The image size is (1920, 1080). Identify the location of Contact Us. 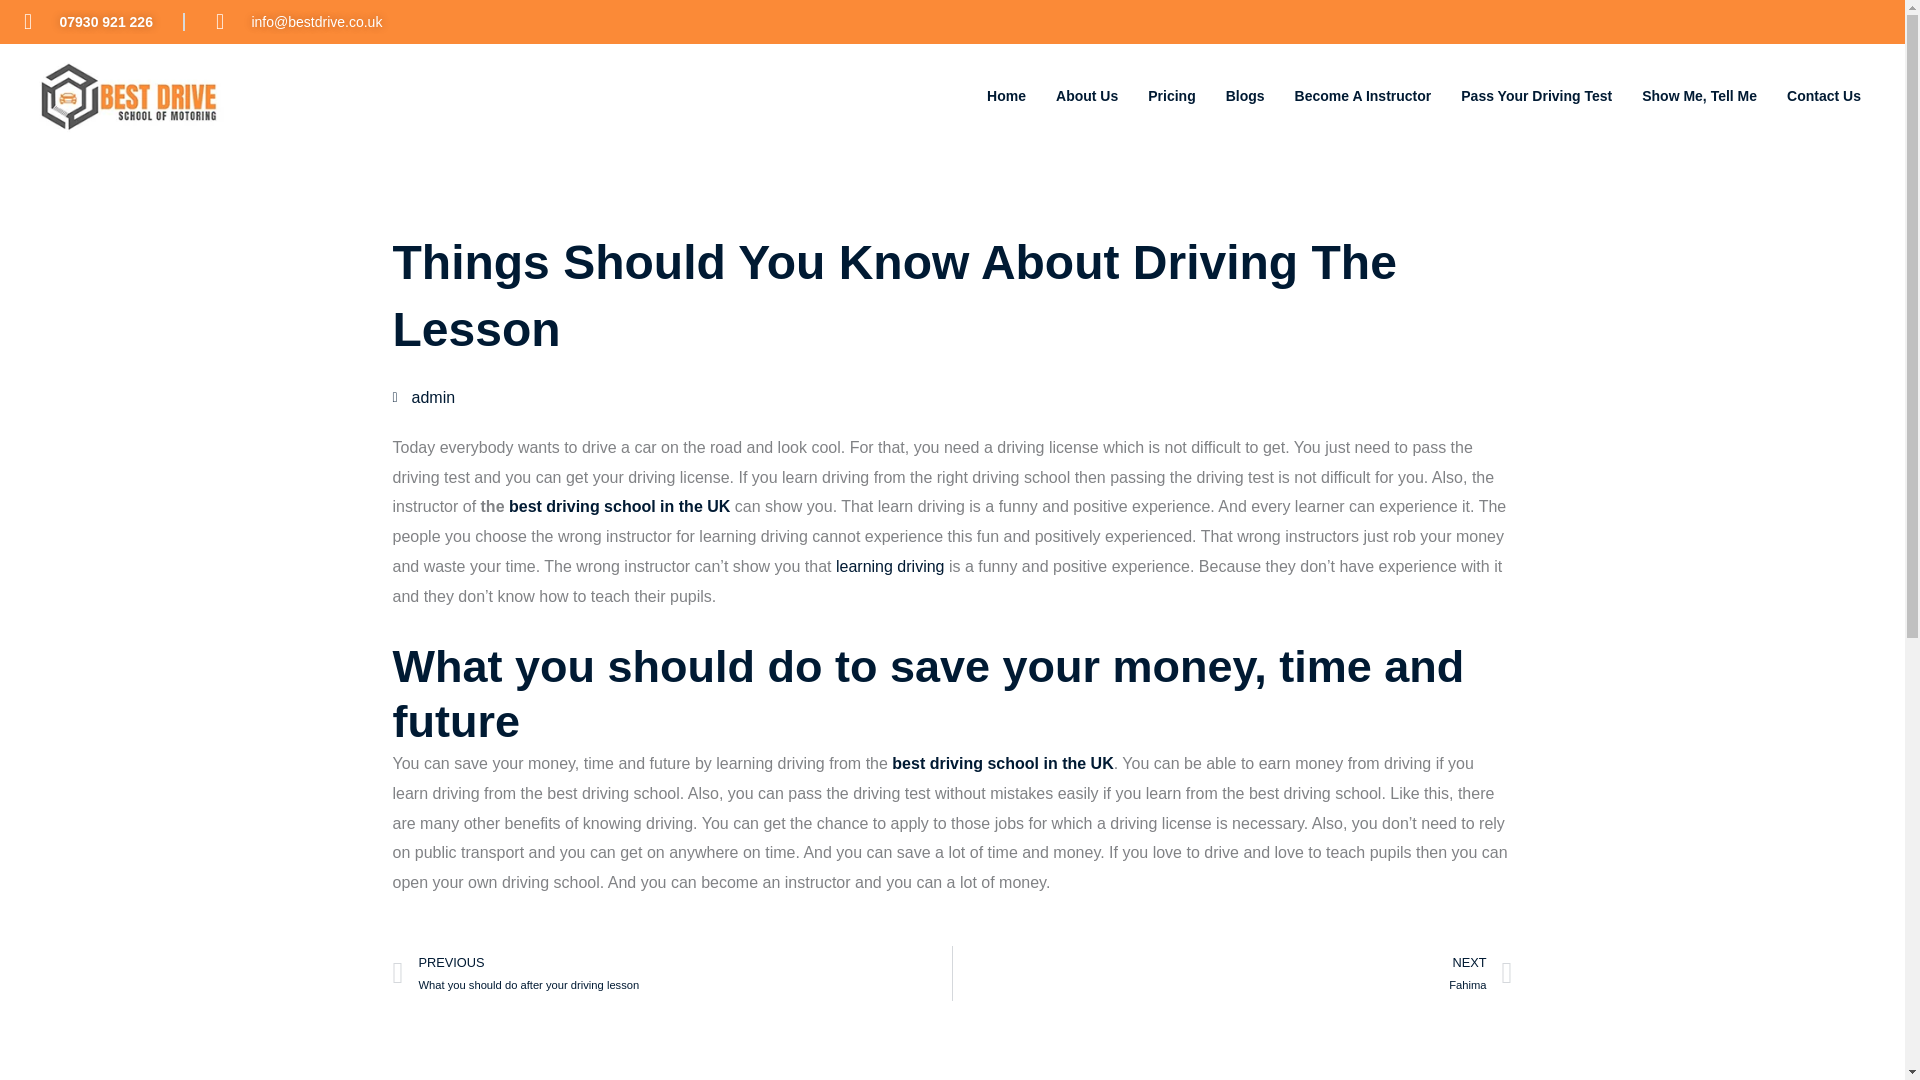
(1232, 974).